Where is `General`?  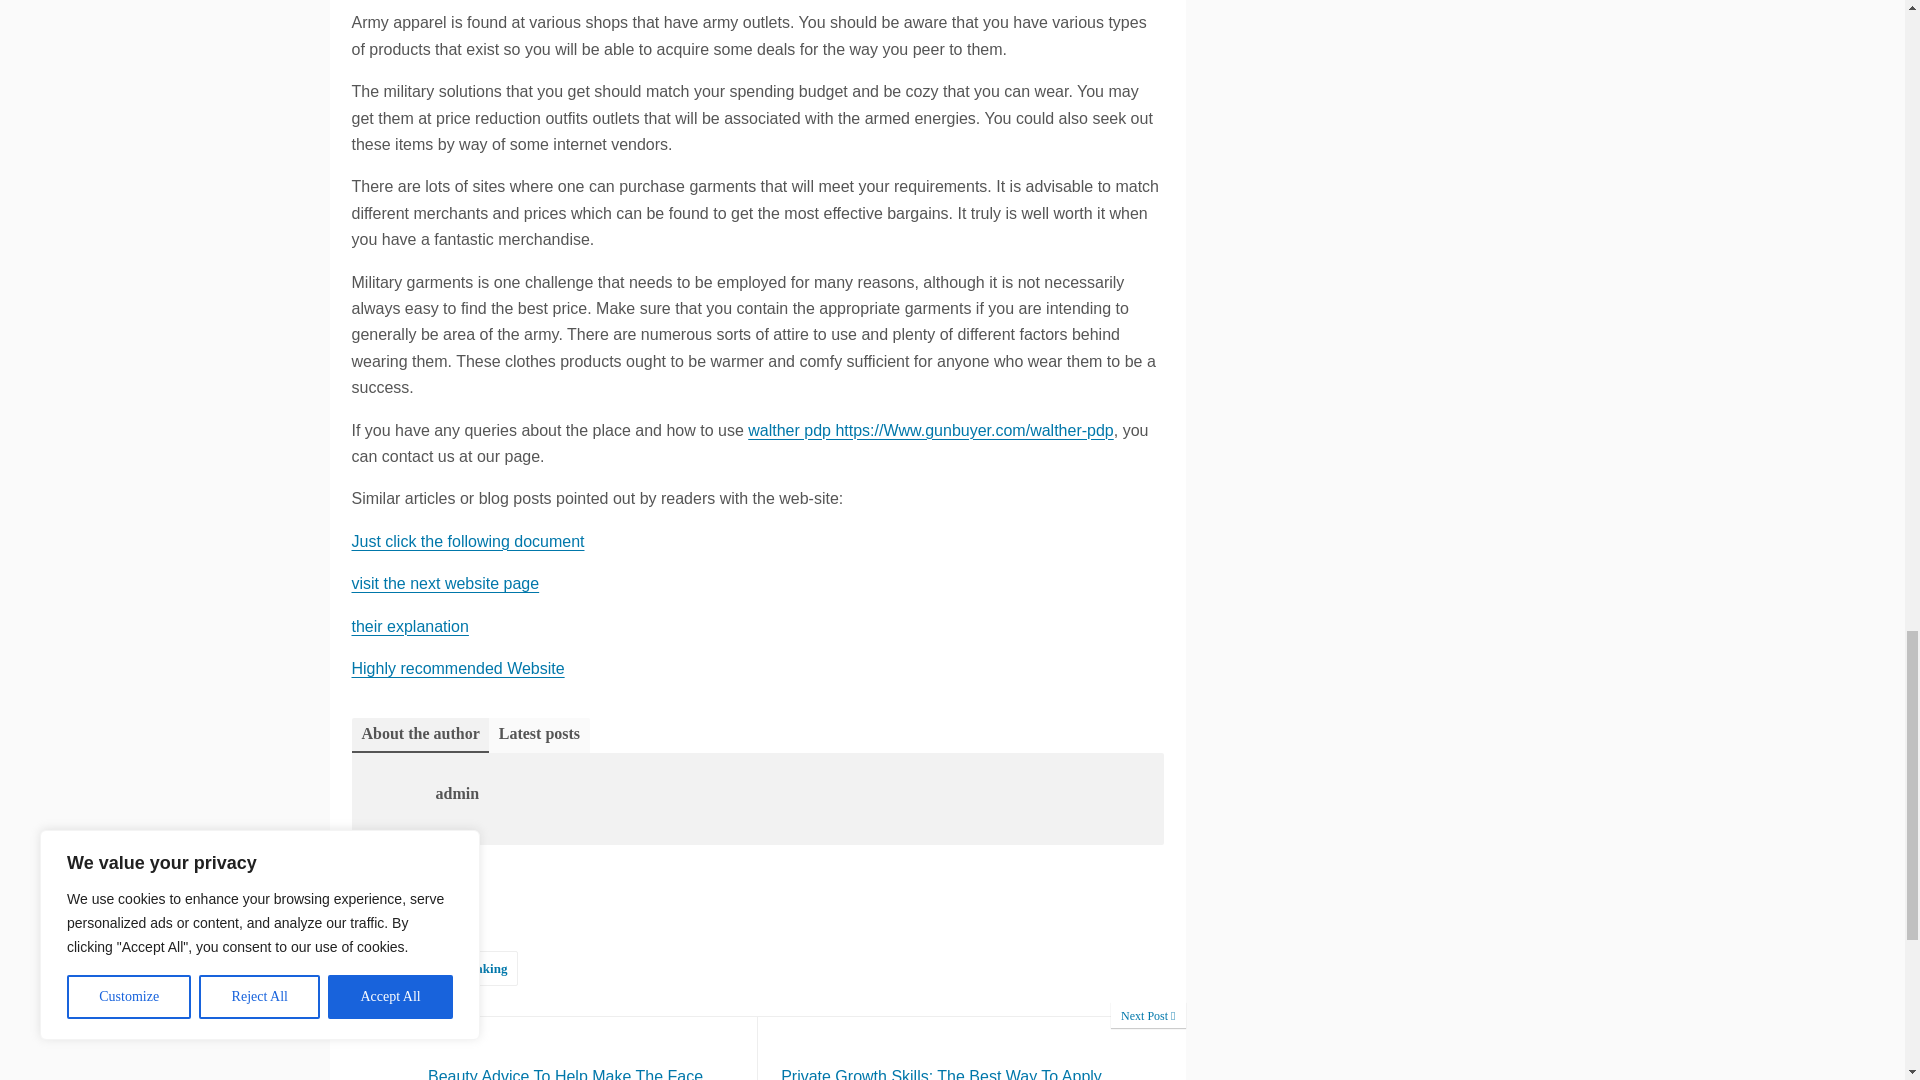
General is located at coordinates (406, 892).